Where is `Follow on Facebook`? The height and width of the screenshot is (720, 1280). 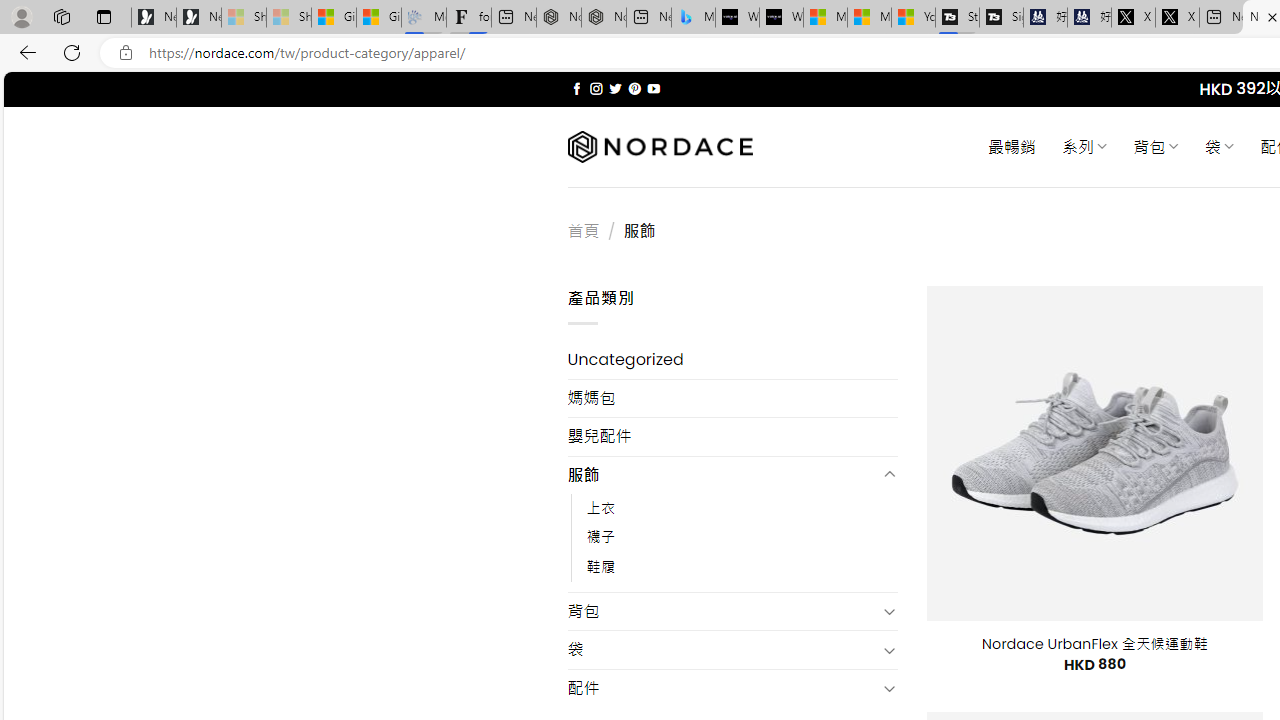 Follow on Facebook is located at coordinates (576, 88).